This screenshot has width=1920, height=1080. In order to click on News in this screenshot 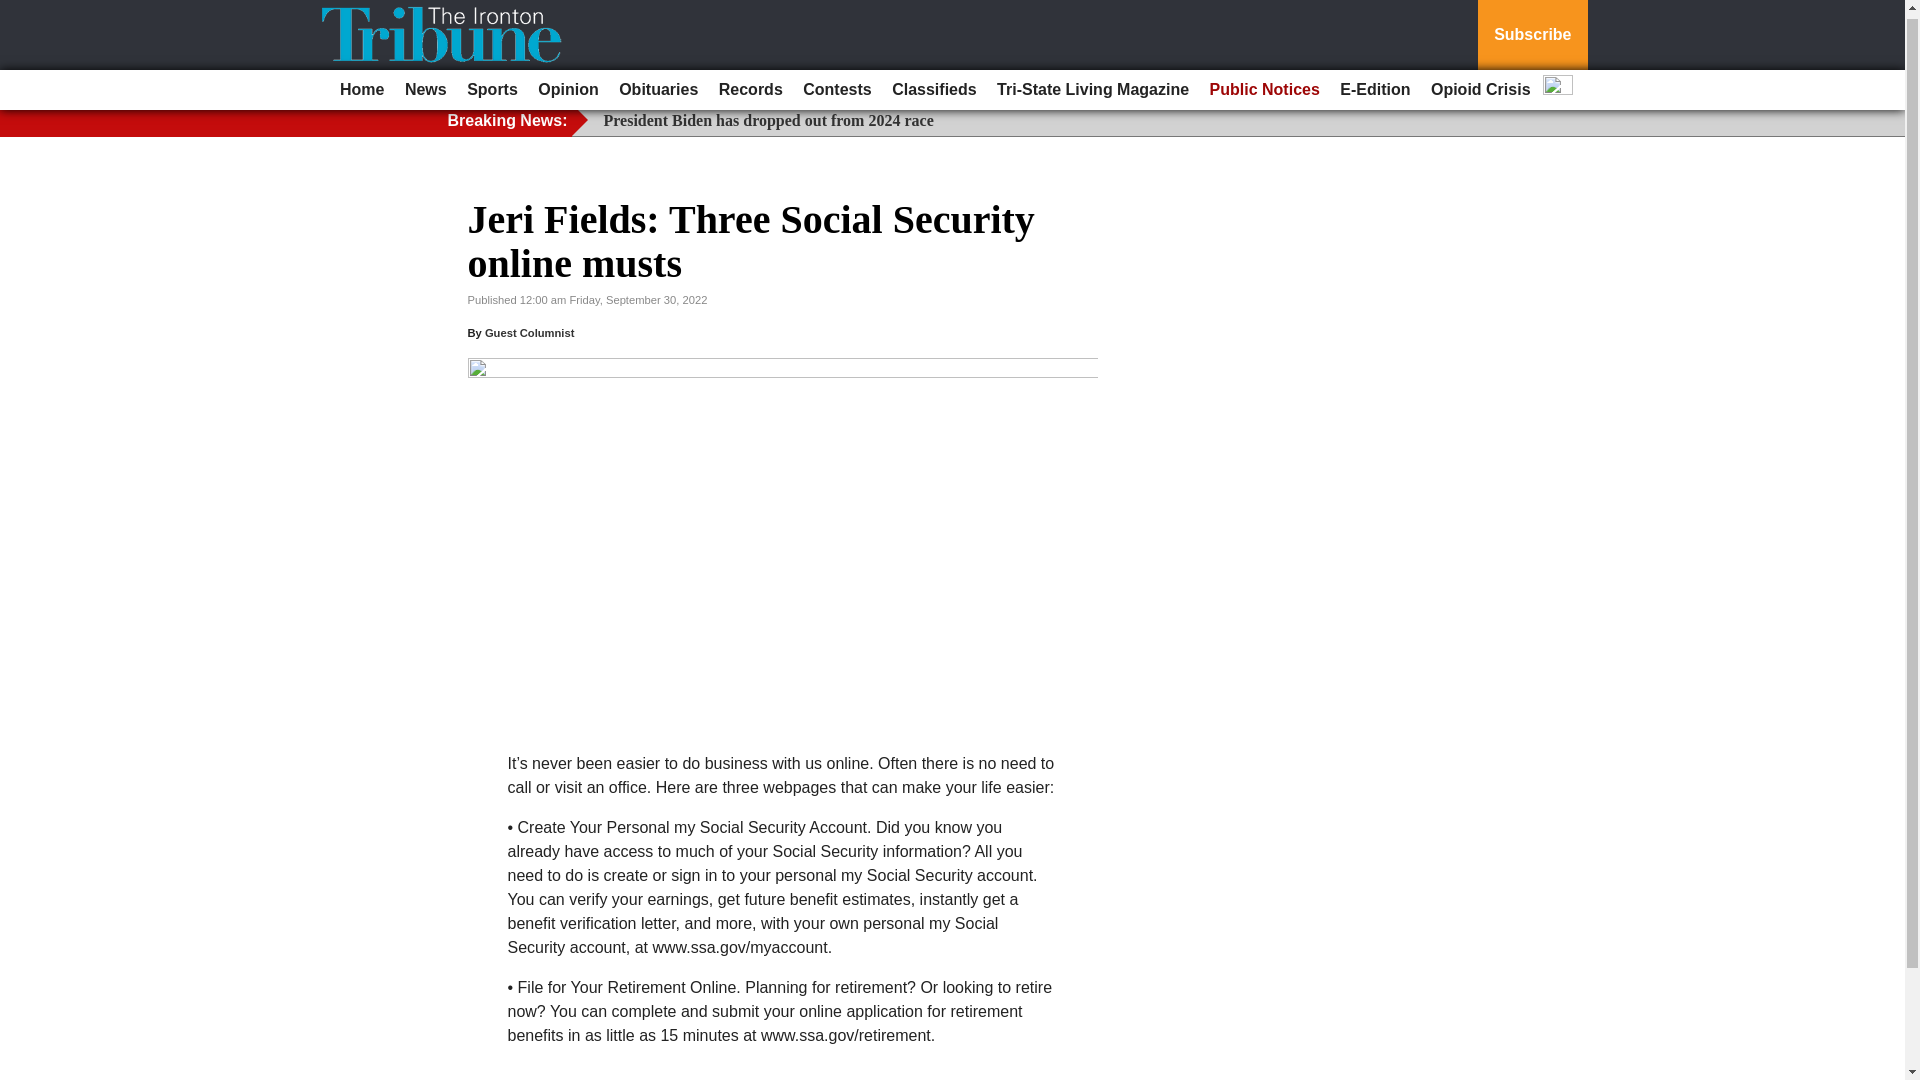, I will do `click(426, 84)`.